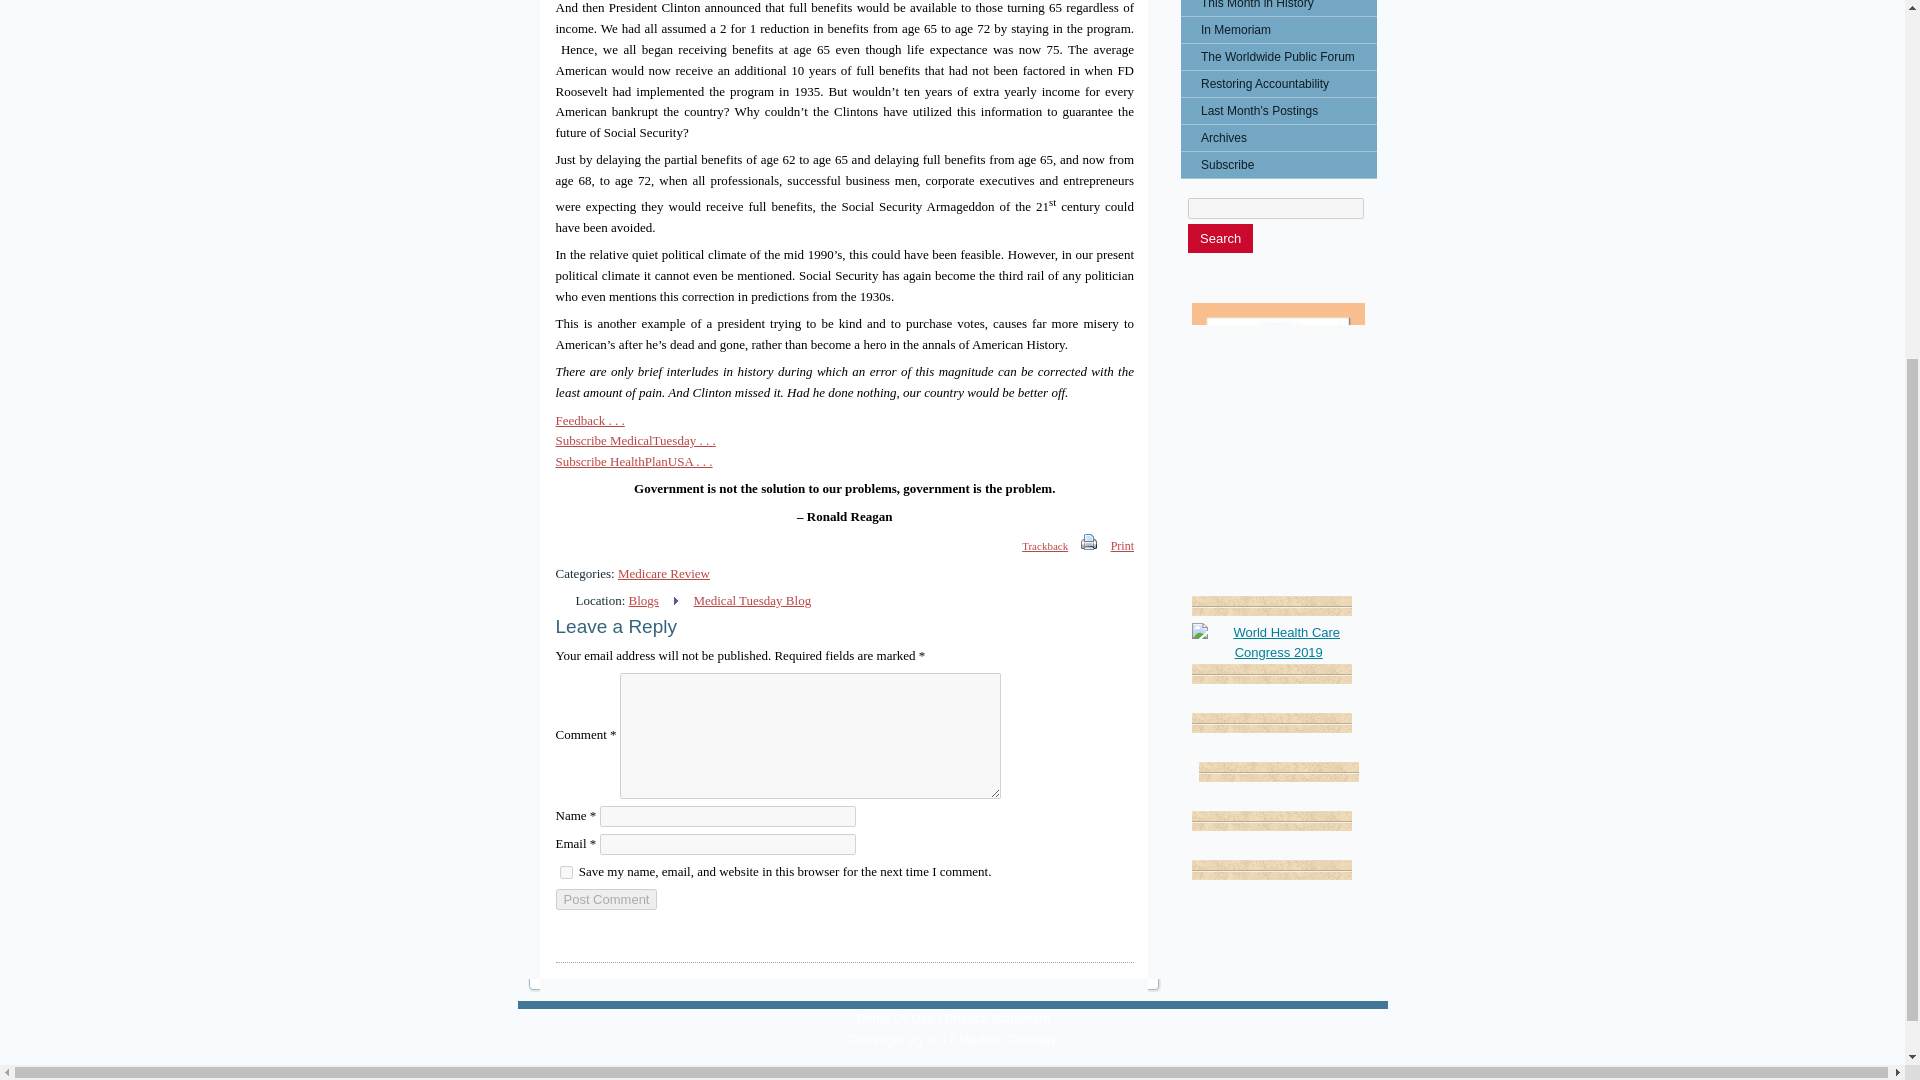 This screenshot has width=1920, height=1080. I want to click on Search, so click(1220, 238).